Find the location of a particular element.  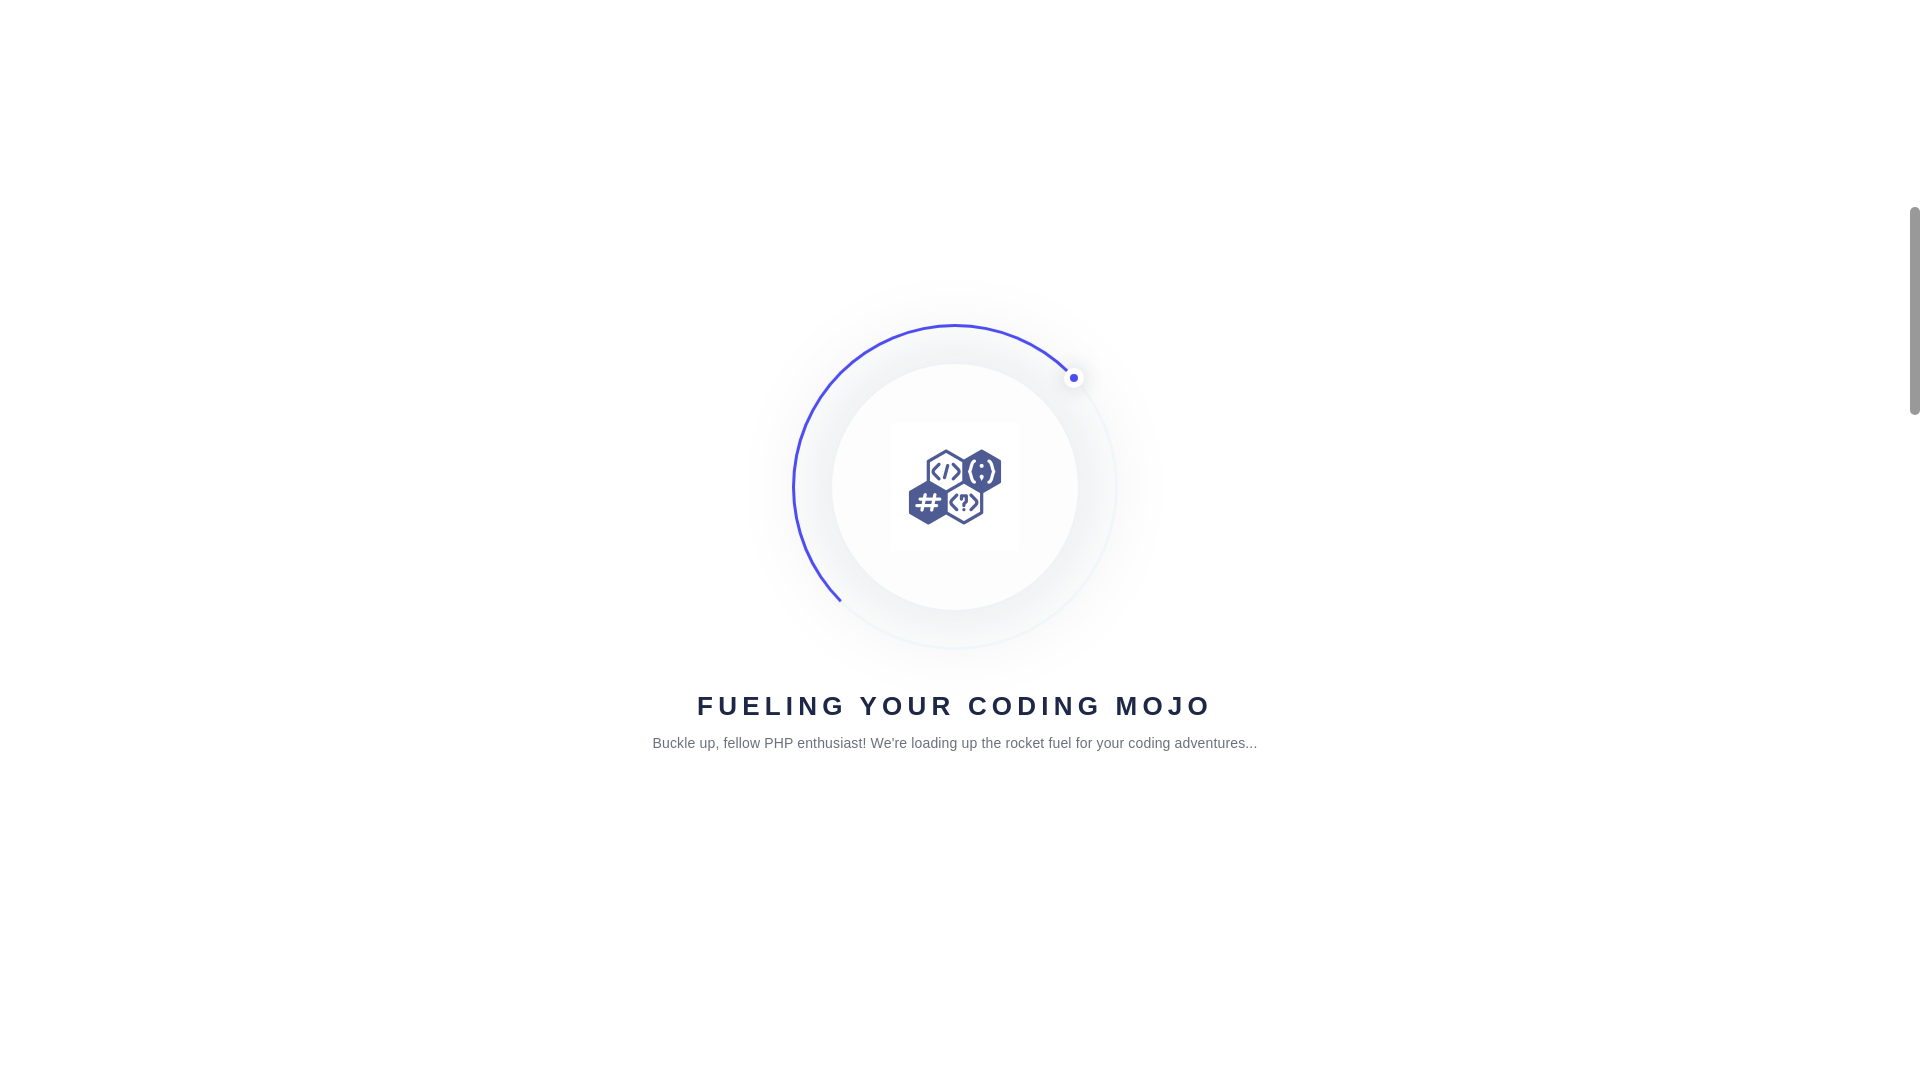

Installation Process is located at coordinates (810, 6).